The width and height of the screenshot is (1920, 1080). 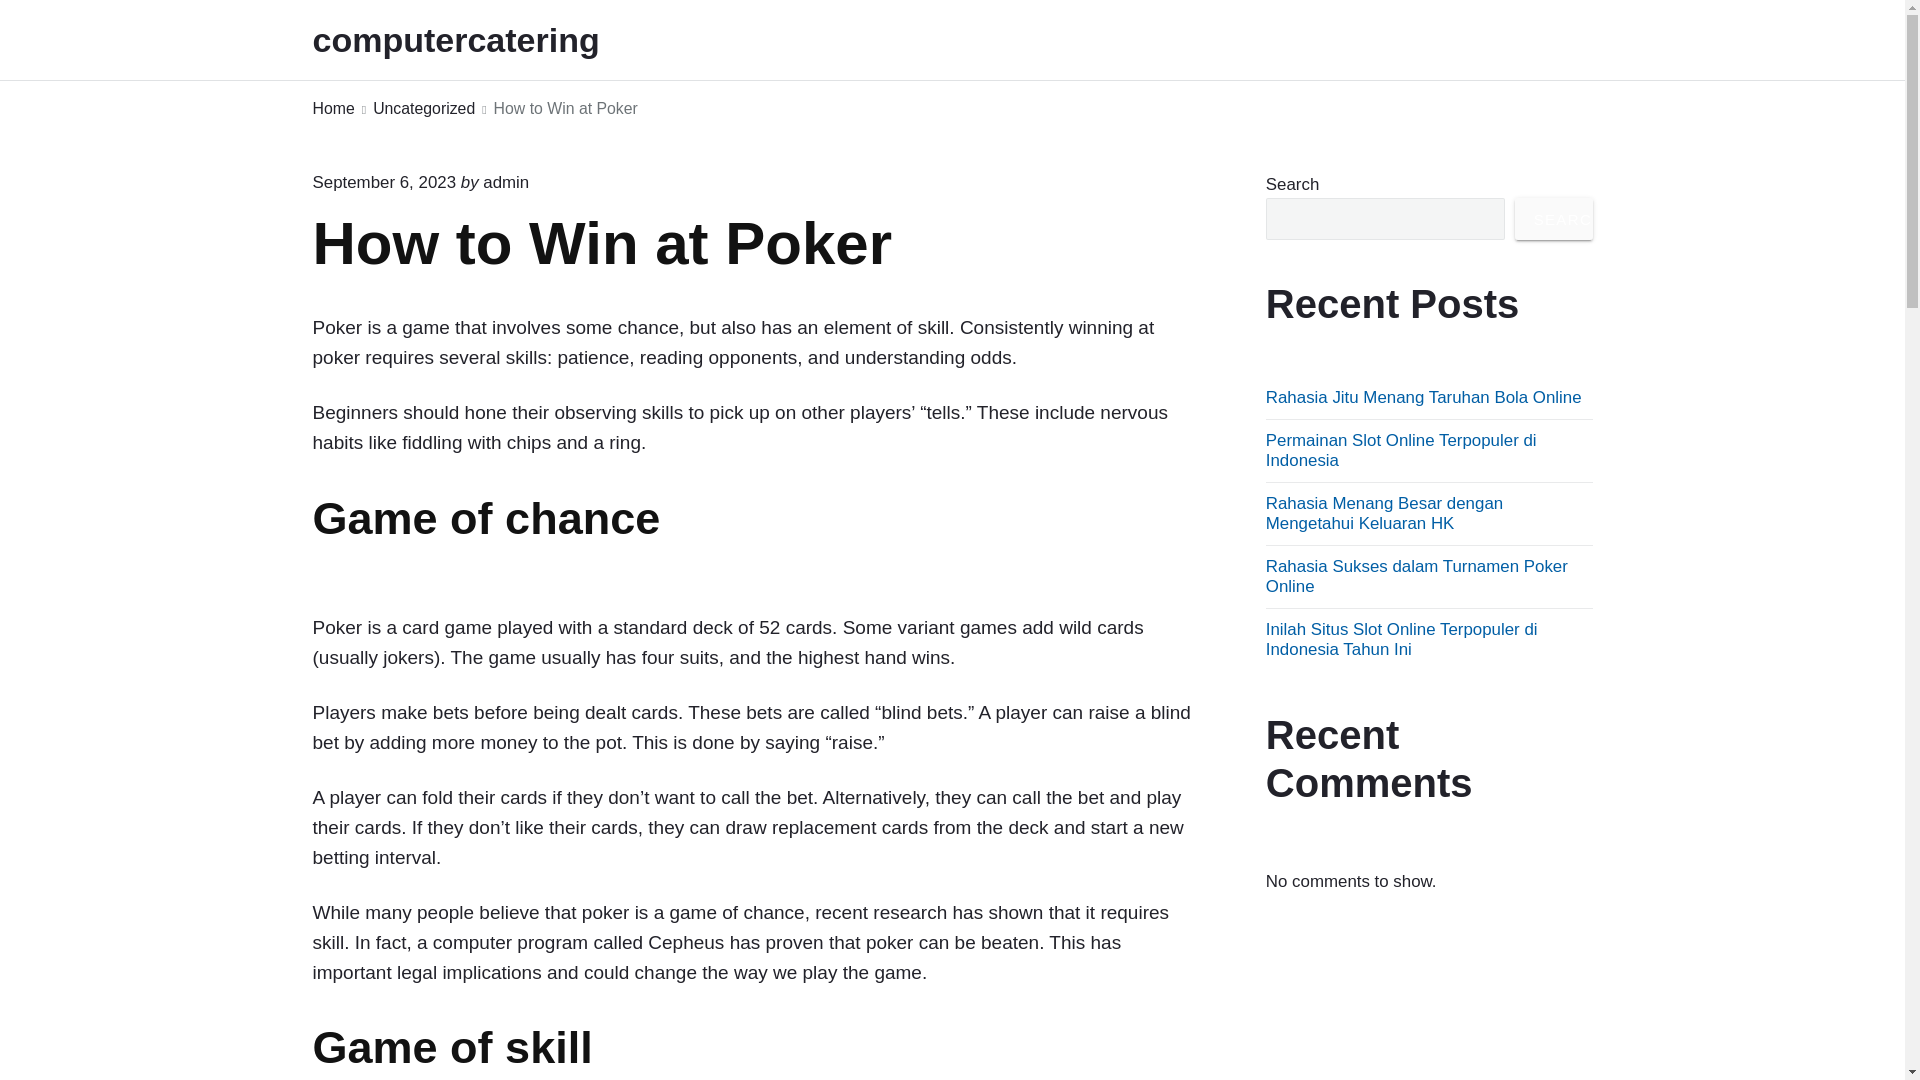 What do you see at coordinates (1554, 218) in the screenshot?
I see `SEARCH` at bounding box center [1554, 218].